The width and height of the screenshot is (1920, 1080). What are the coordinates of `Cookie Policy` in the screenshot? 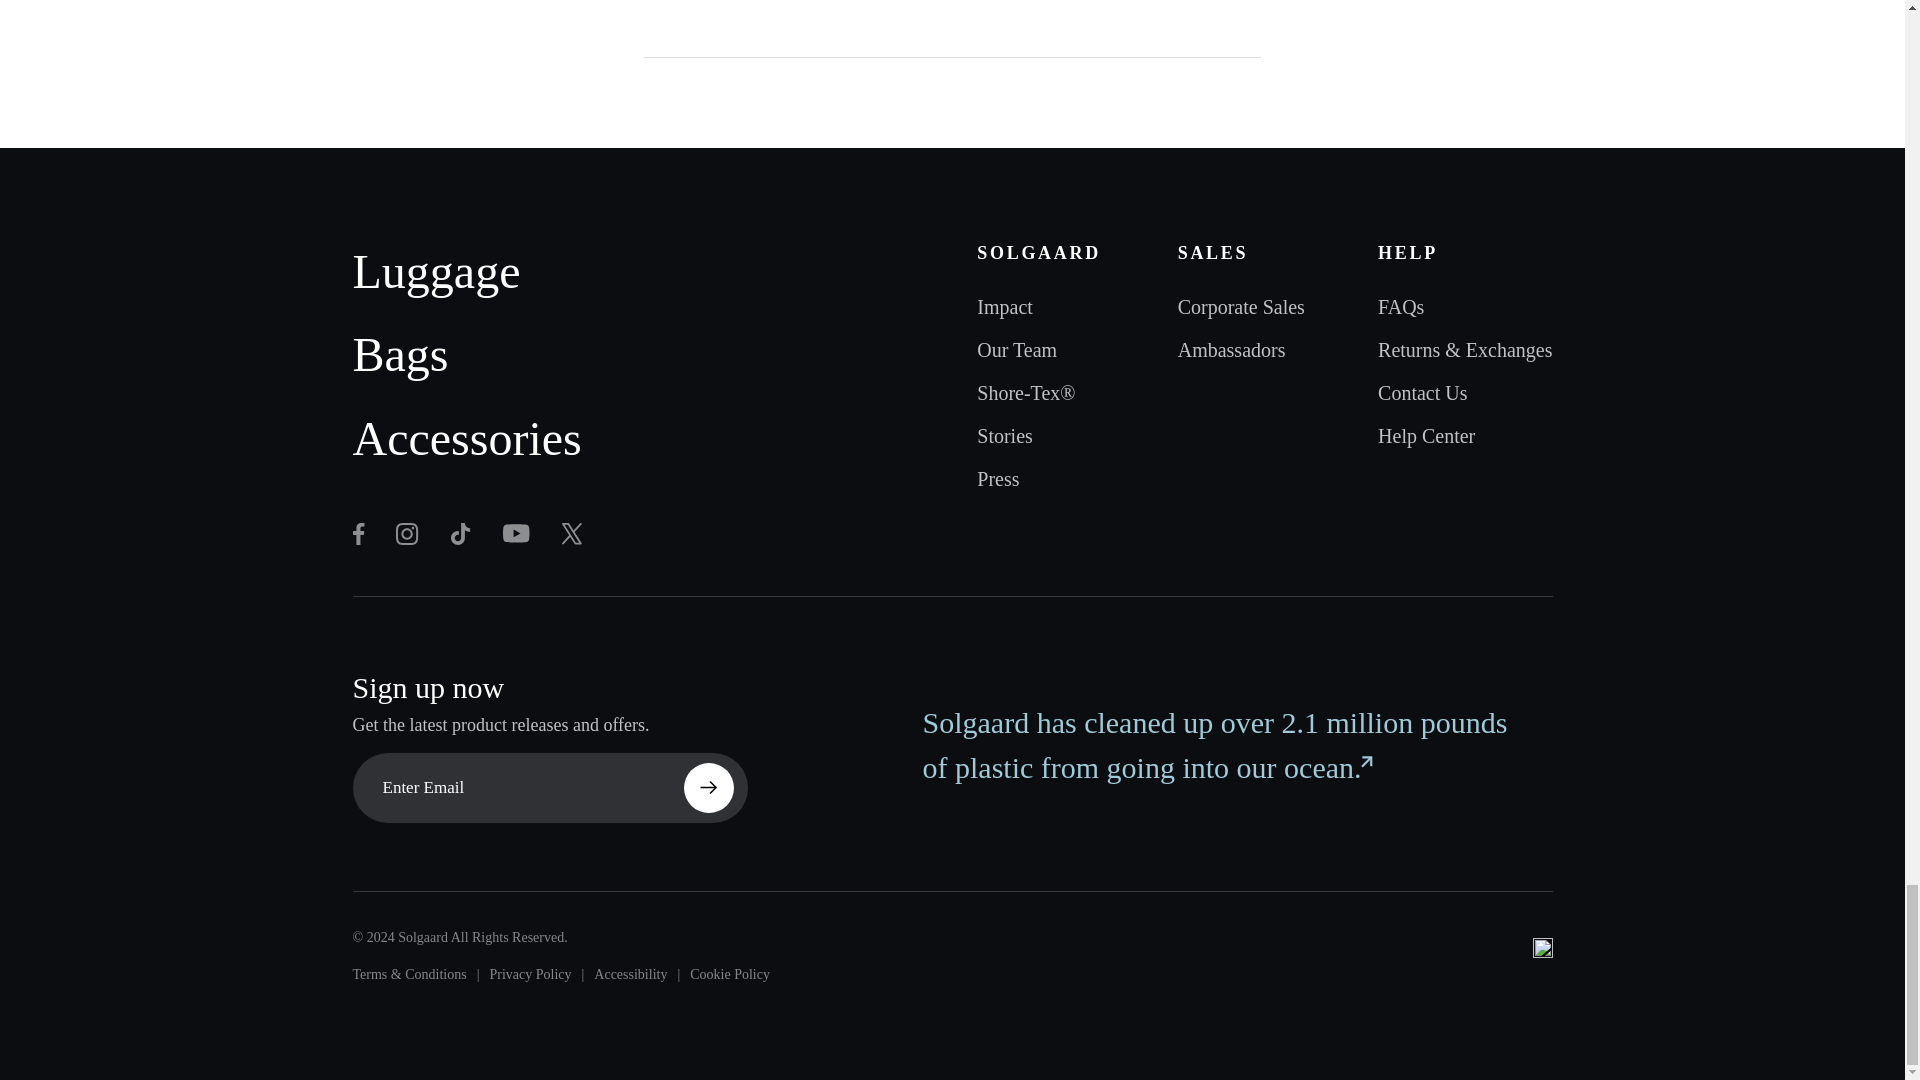 It's located at (729, 975).